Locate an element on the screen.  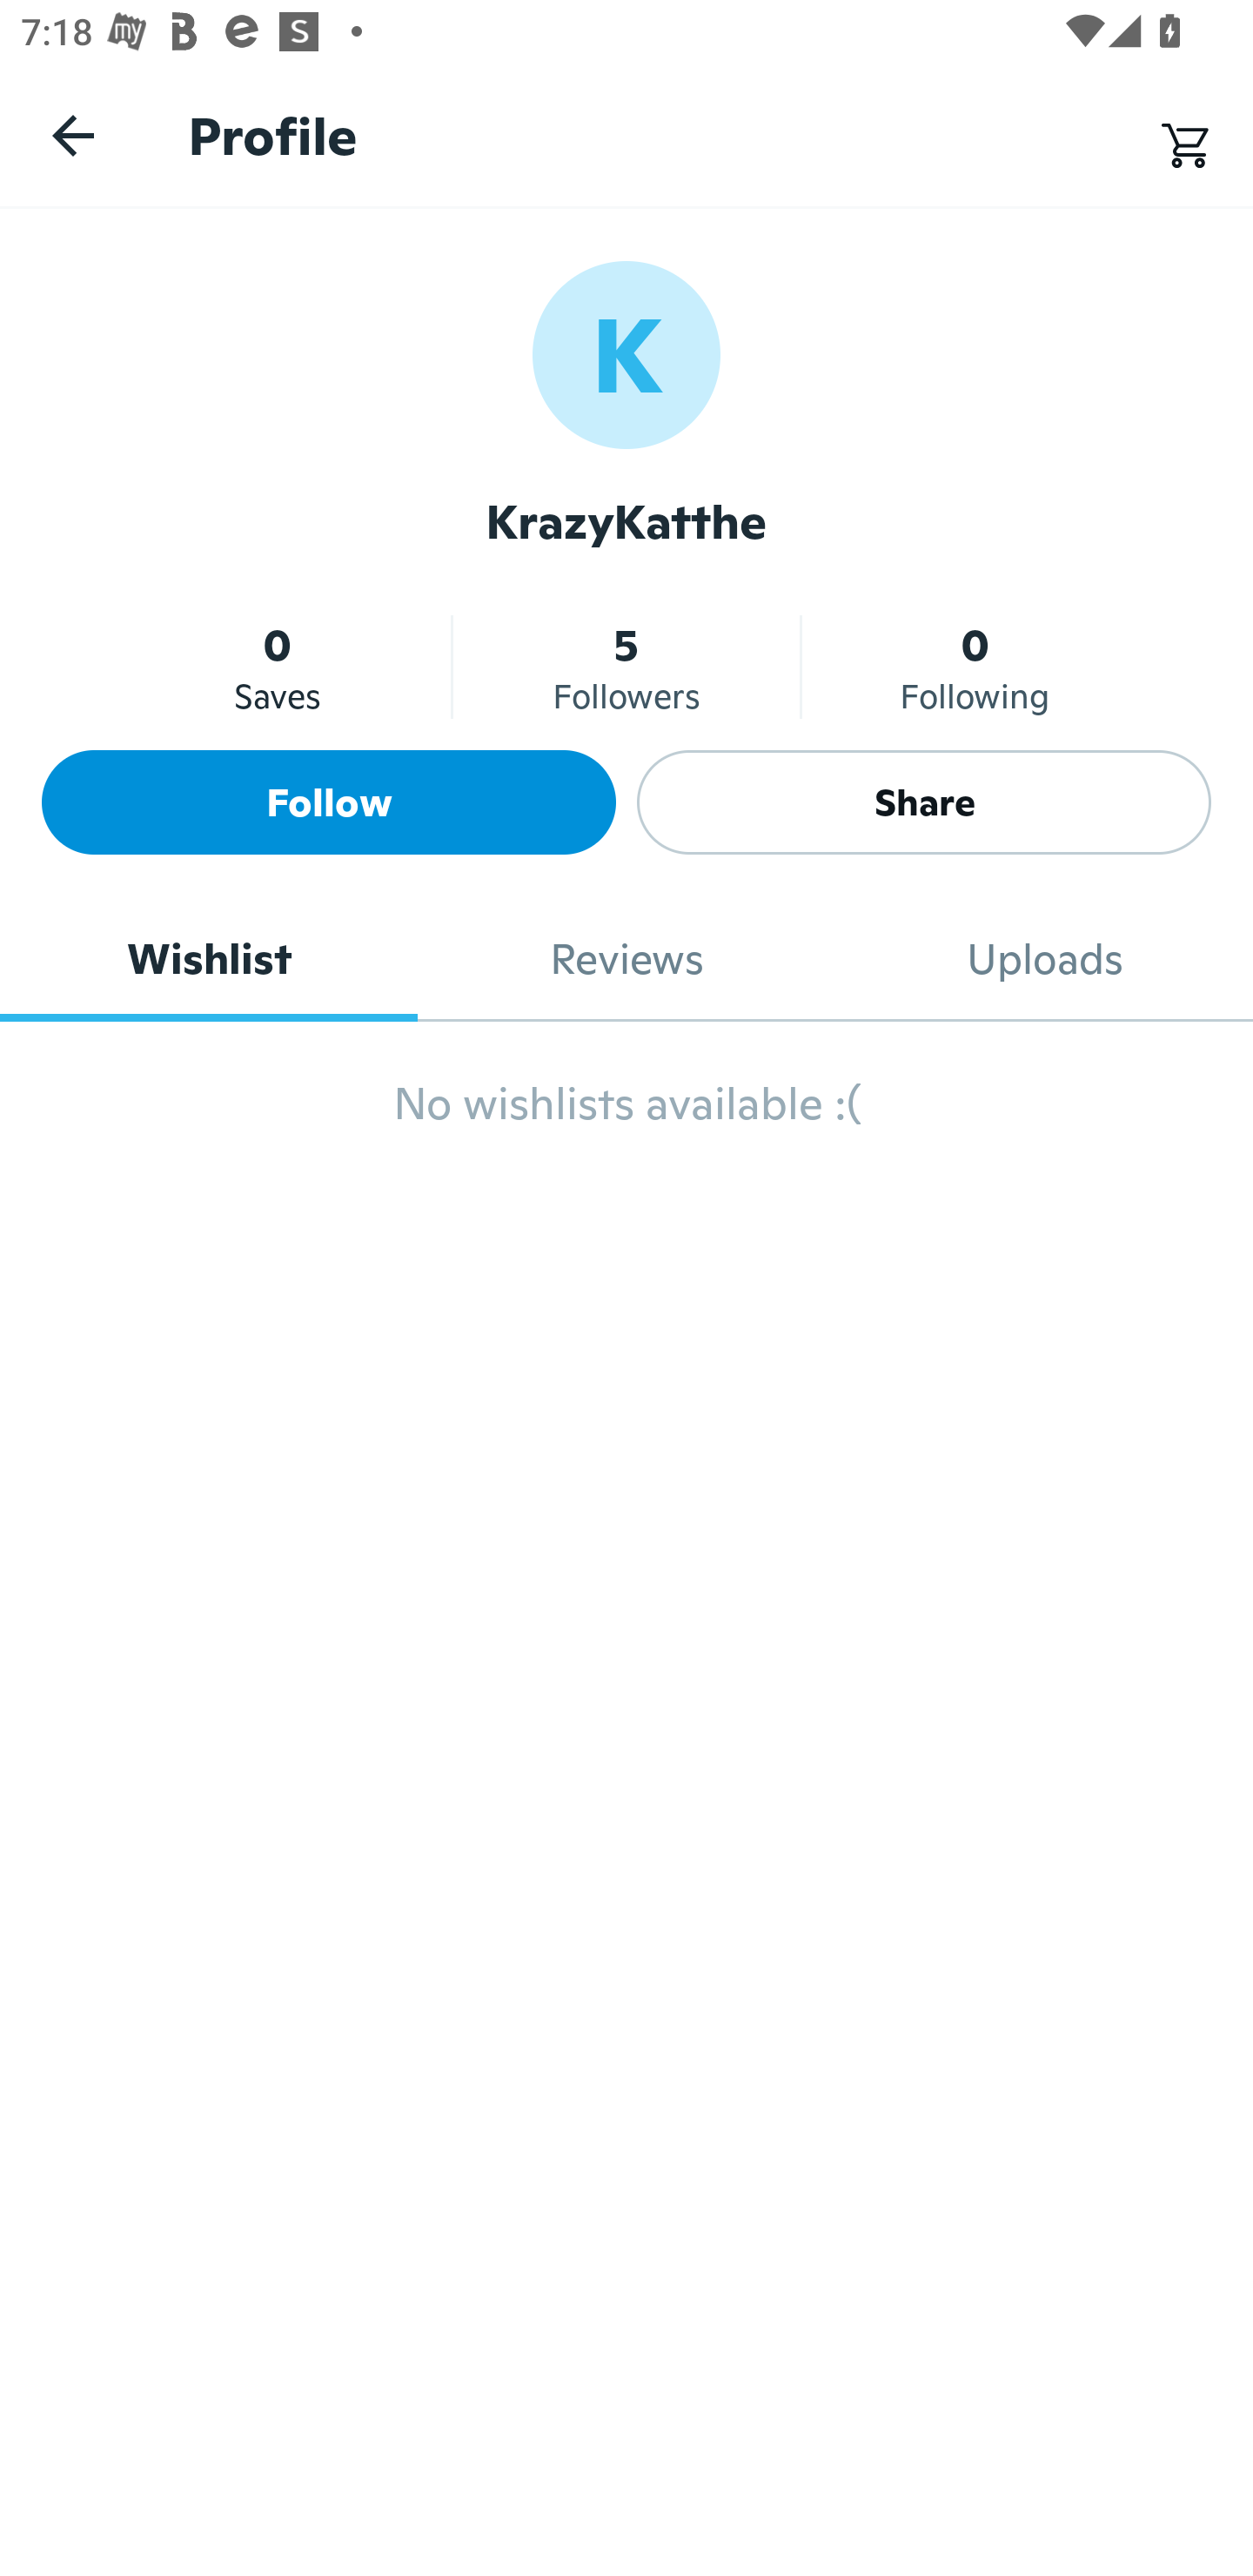
5 Followers is located at coordinates (626, 667).